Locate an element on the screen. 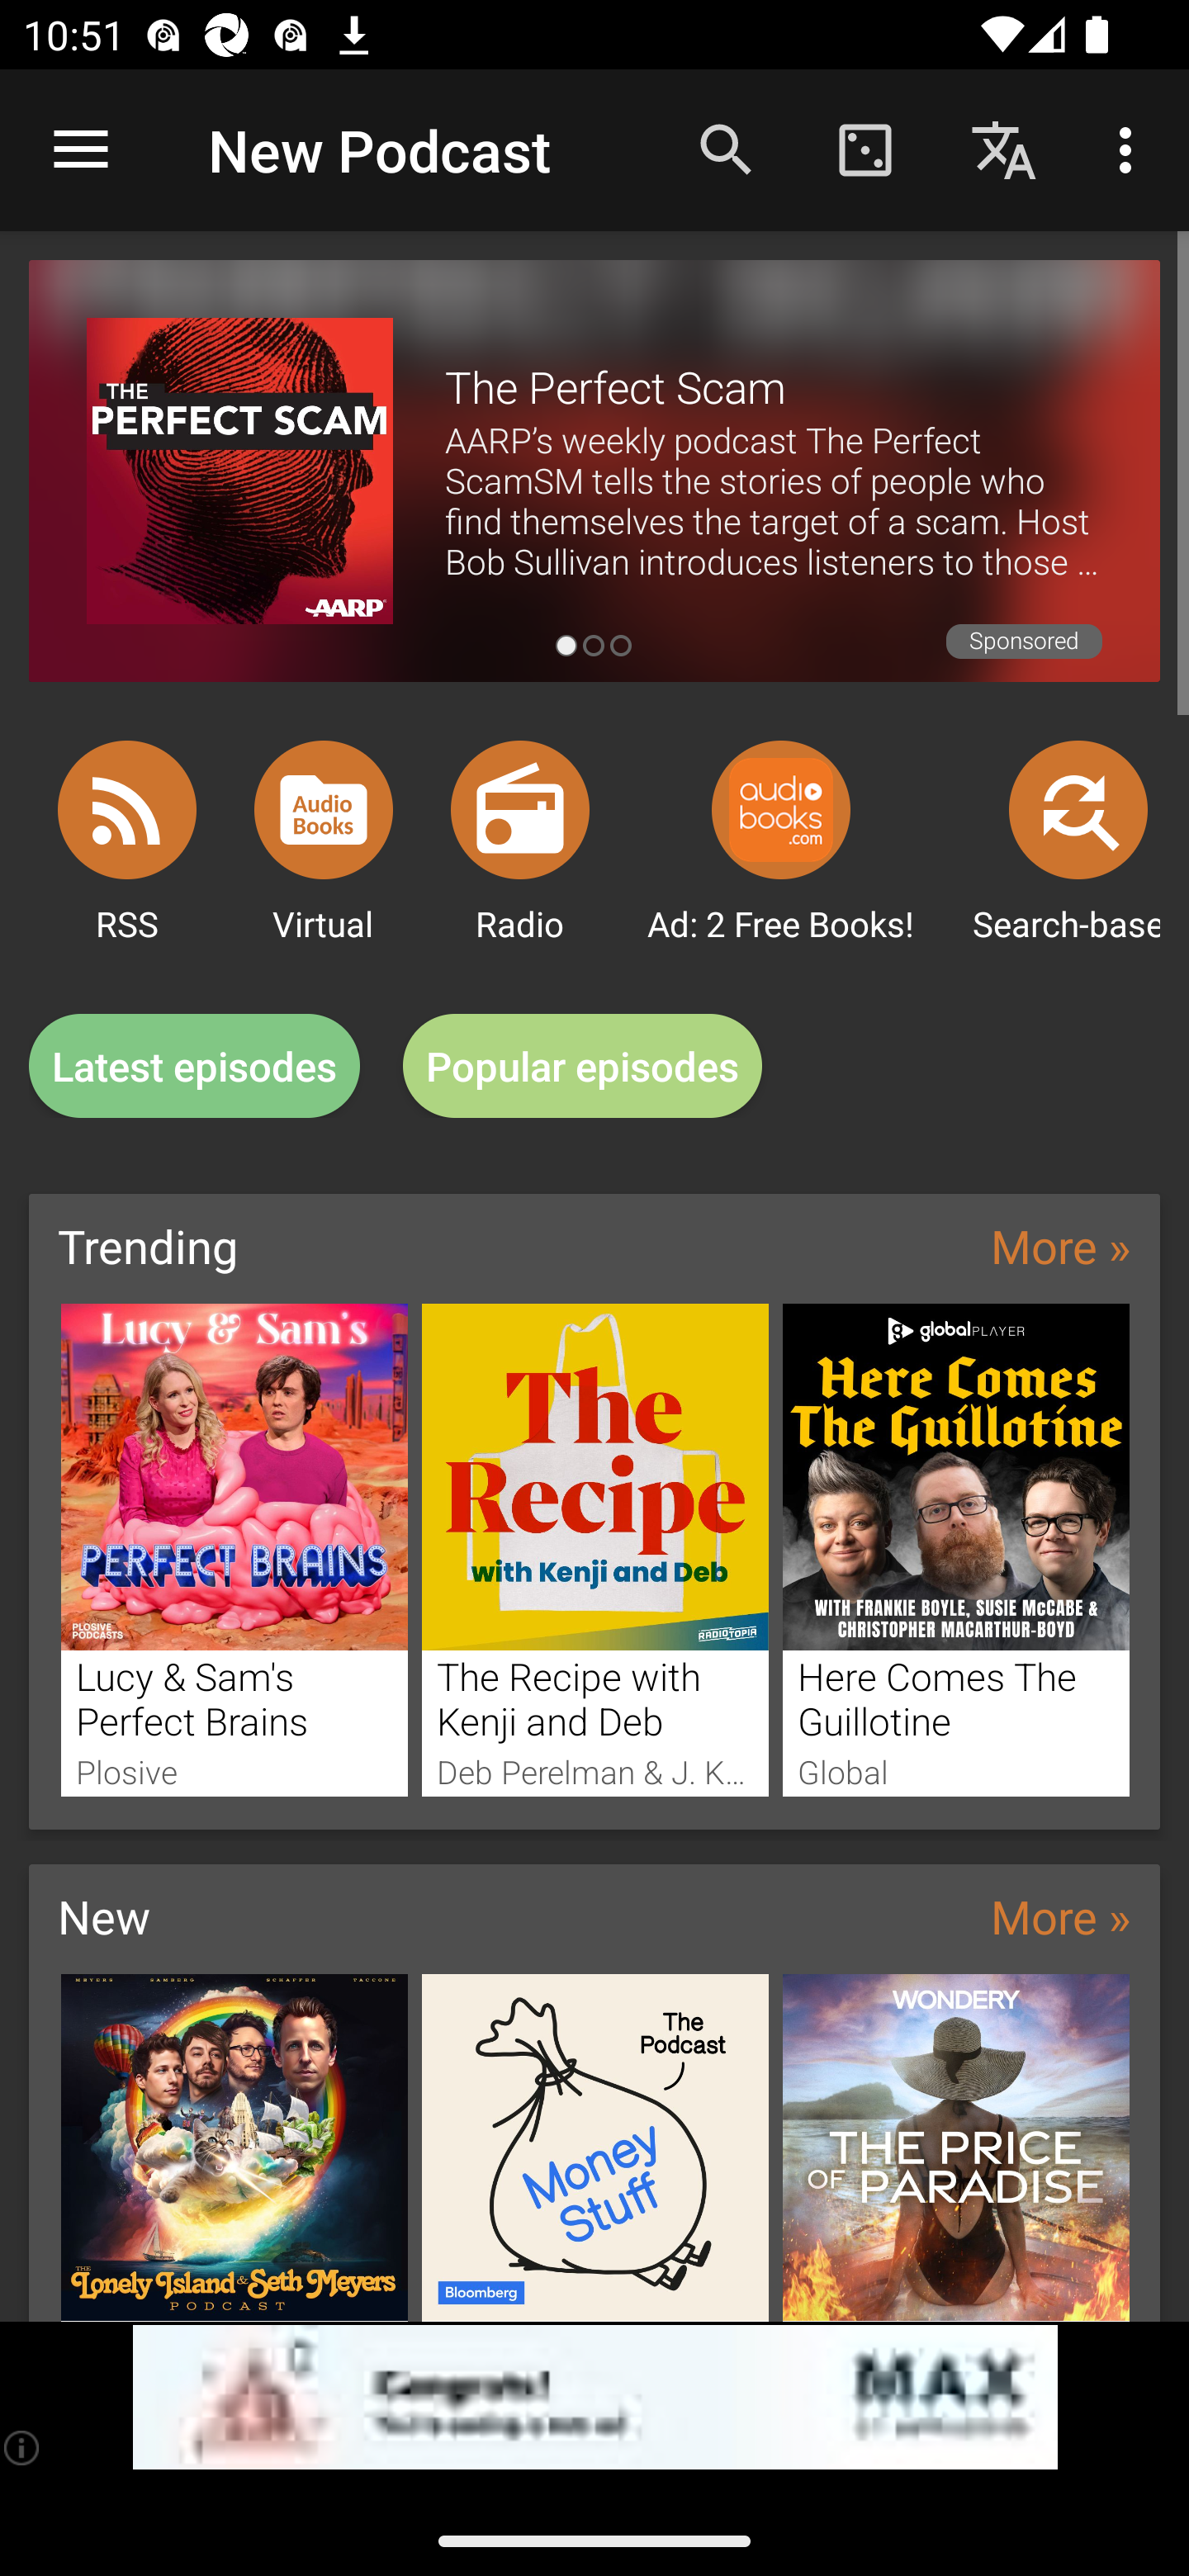 The width and height of the screenshot is (1189, 2576). Podcast languages is located at coordinates (1004, 149).